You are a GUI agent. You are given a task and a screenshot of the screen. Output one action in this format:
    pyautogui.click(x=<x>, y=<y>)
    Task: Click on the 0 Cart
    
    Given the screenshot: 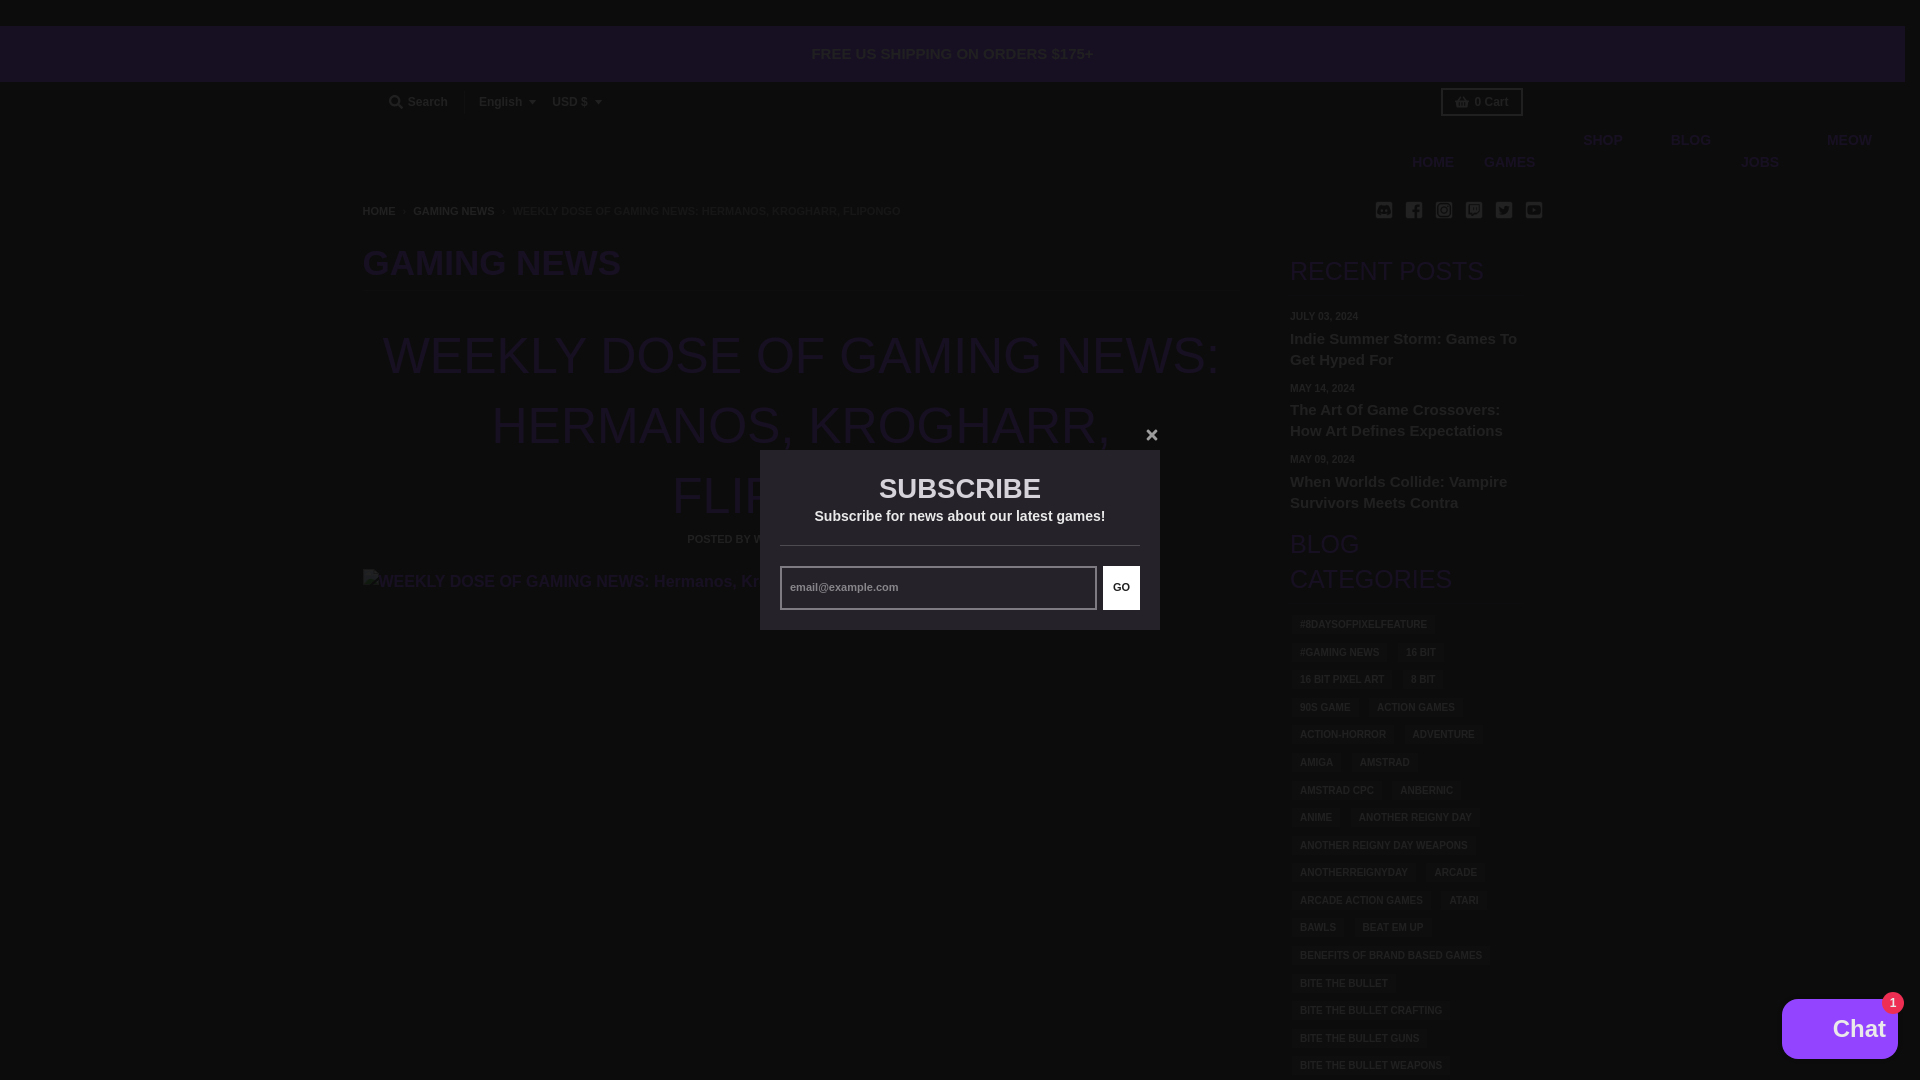 What is the action you would take?
    pyautogui.click(x=1482, y=101)
    